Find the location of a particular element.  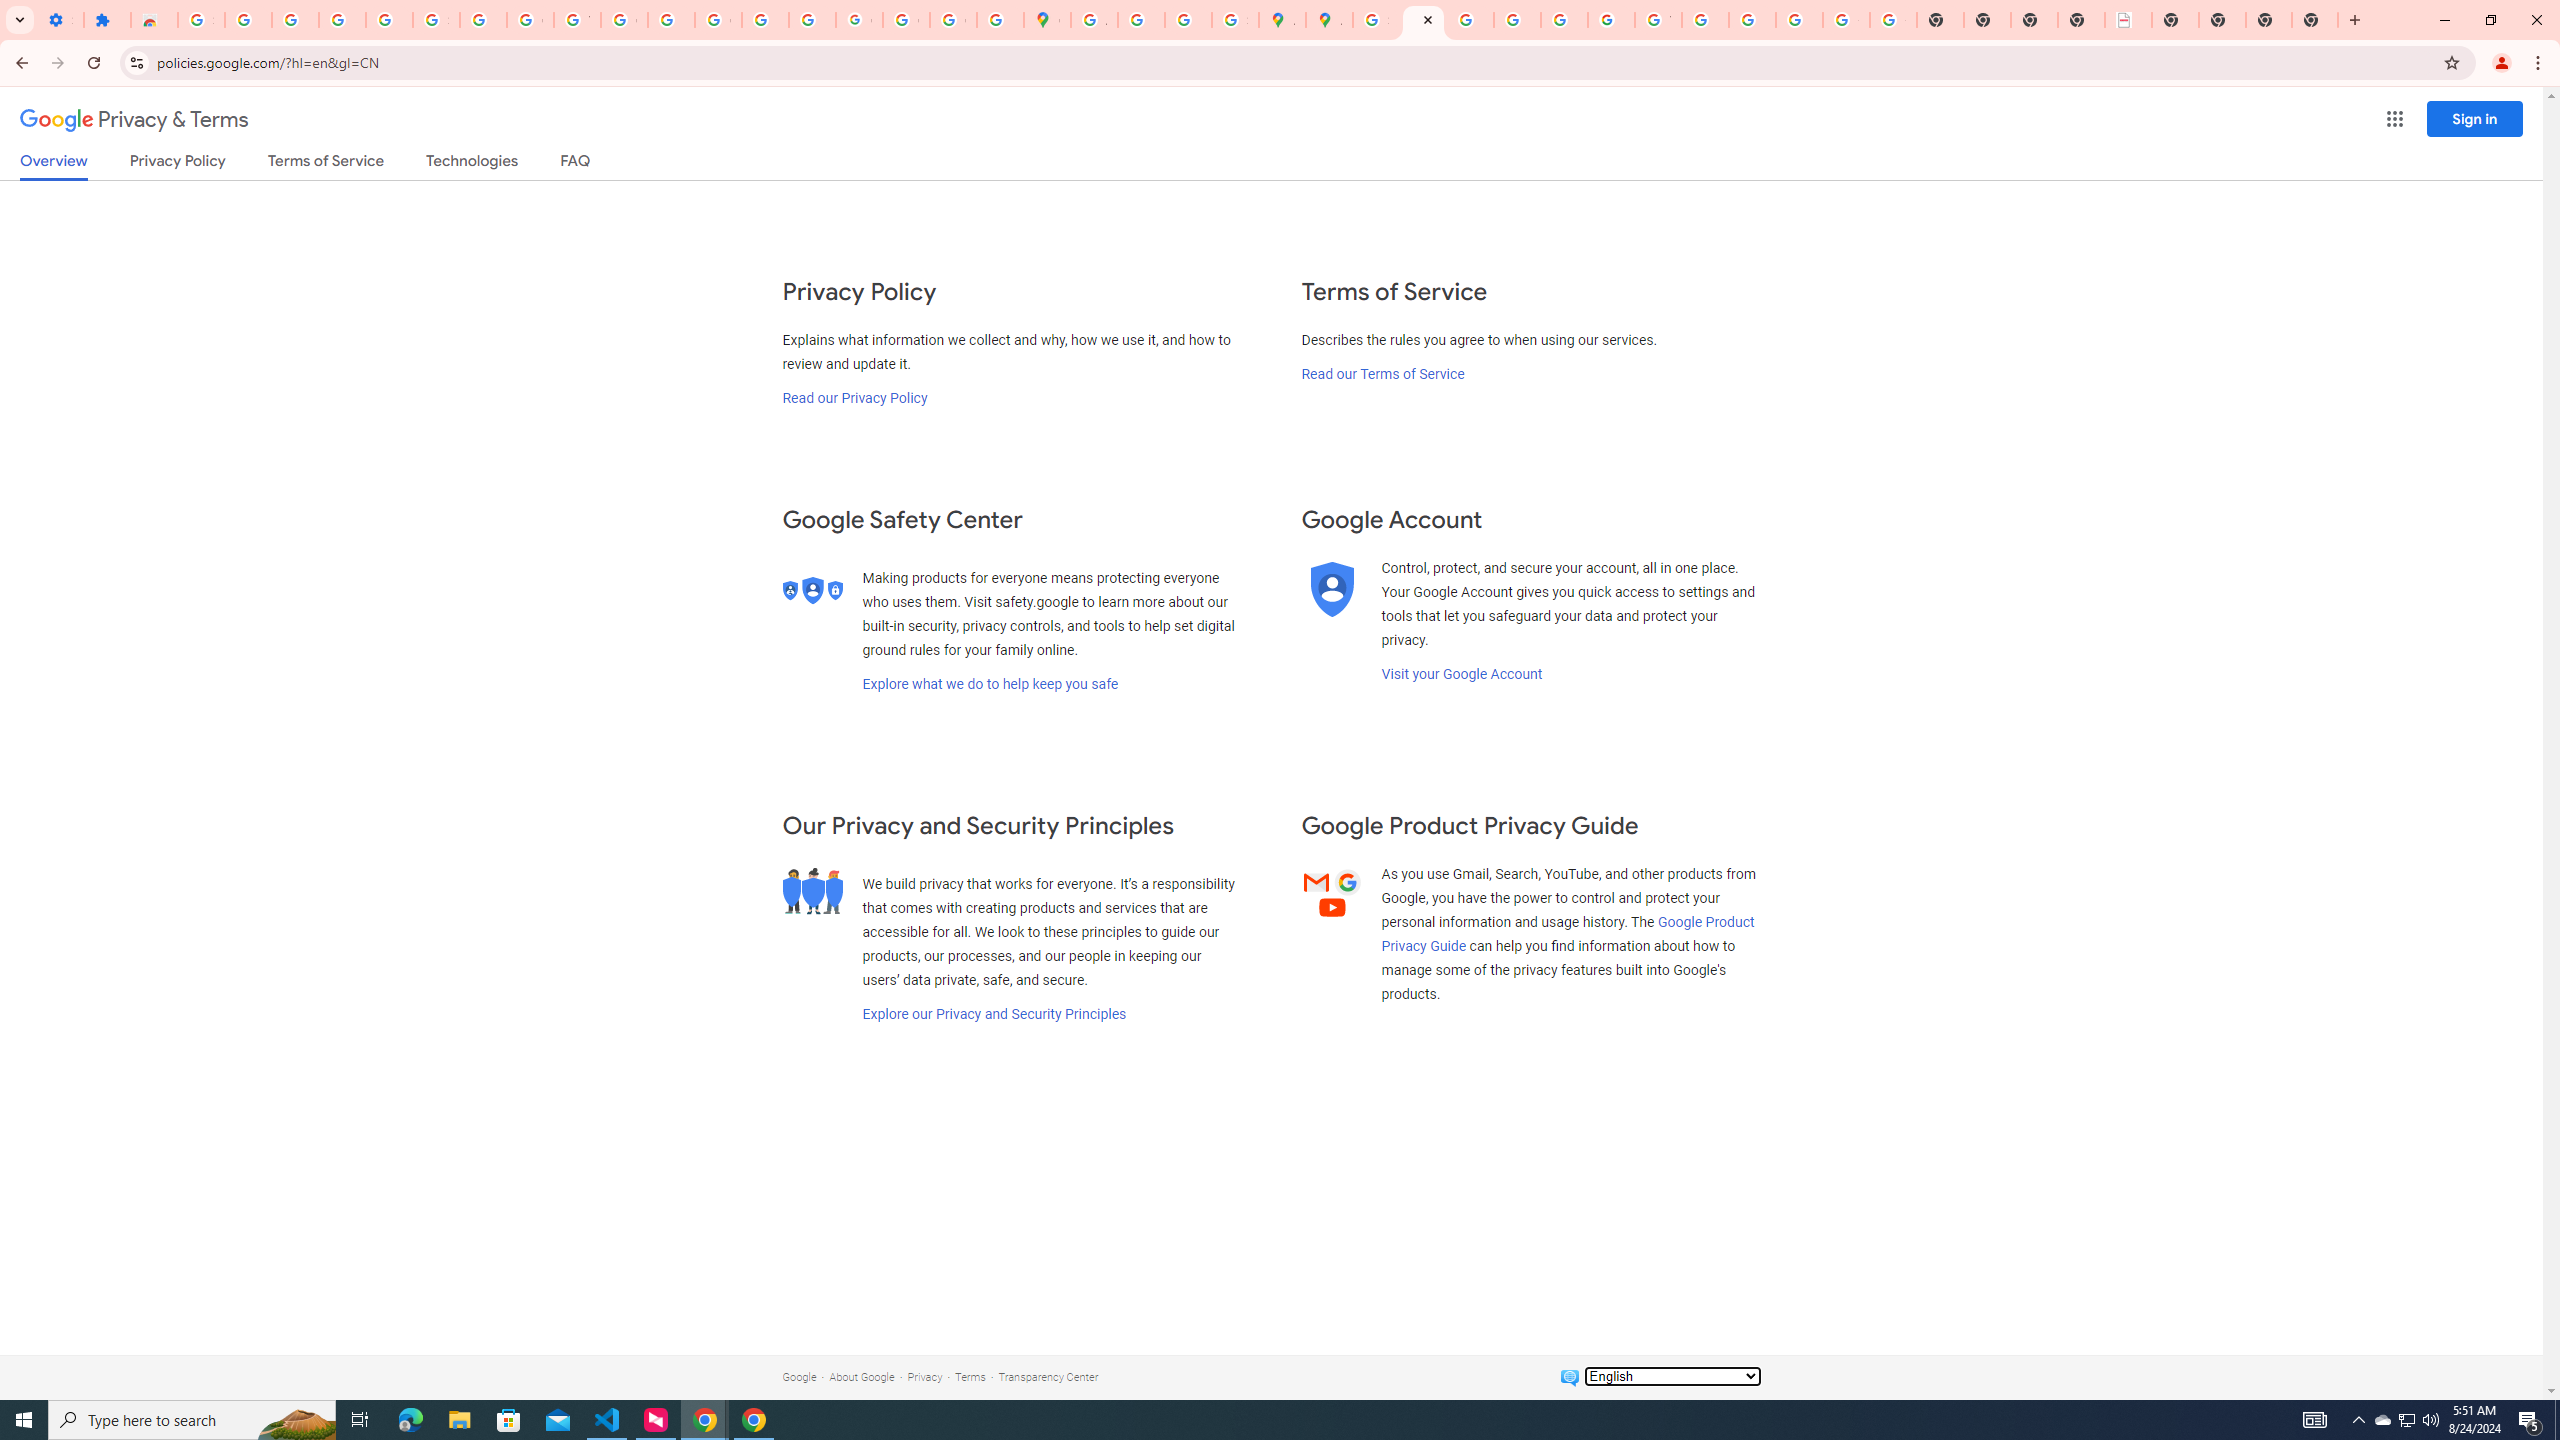

LAAD Defence & Security 2025 | BAE Systems is located at coordinates (2128, 20).